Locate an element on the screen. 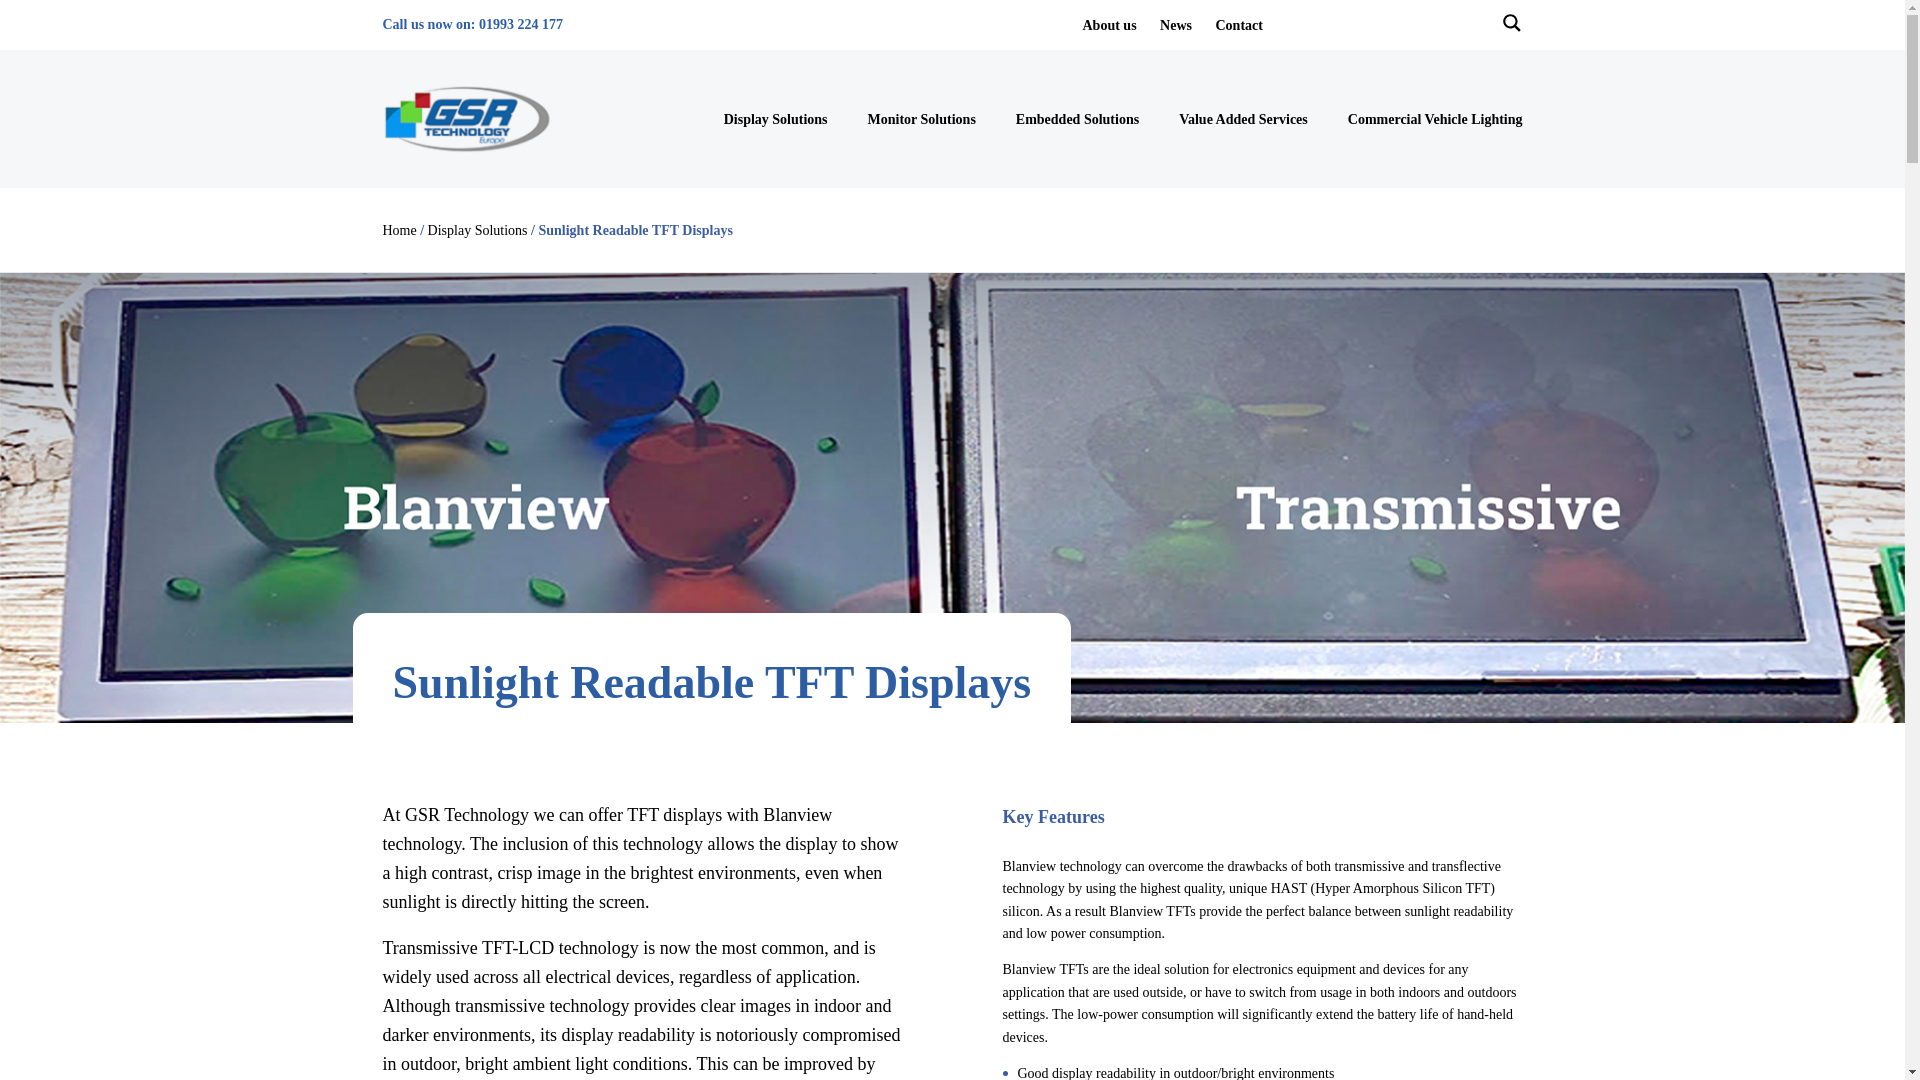  Embedded Solutions is located at coordinates (1076, 118).